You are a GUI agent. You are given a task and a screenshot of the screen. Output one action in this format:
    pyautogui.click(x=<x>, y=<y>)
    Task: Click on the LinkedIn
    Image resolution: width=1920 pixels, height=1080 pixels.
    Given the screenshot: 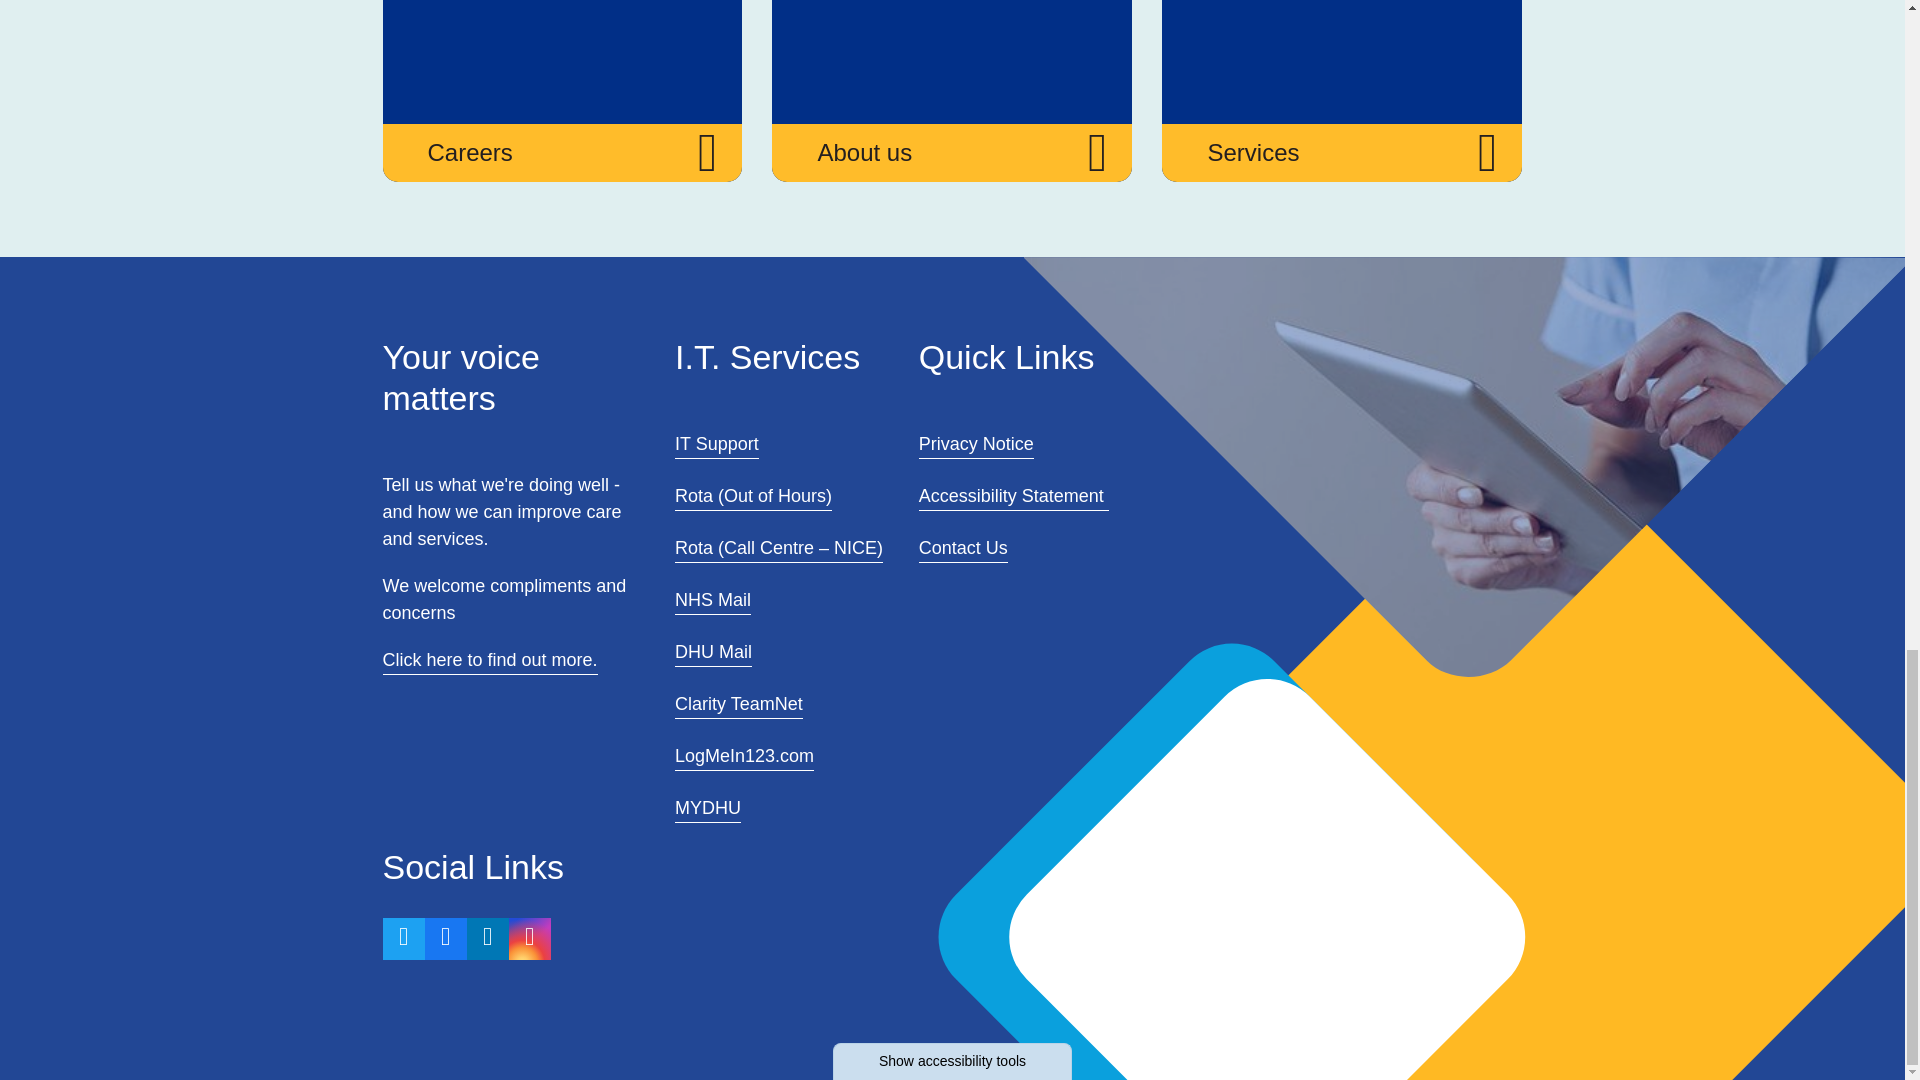 What is the action you would take?
    pyautogui.click(x=487, y=939)
    